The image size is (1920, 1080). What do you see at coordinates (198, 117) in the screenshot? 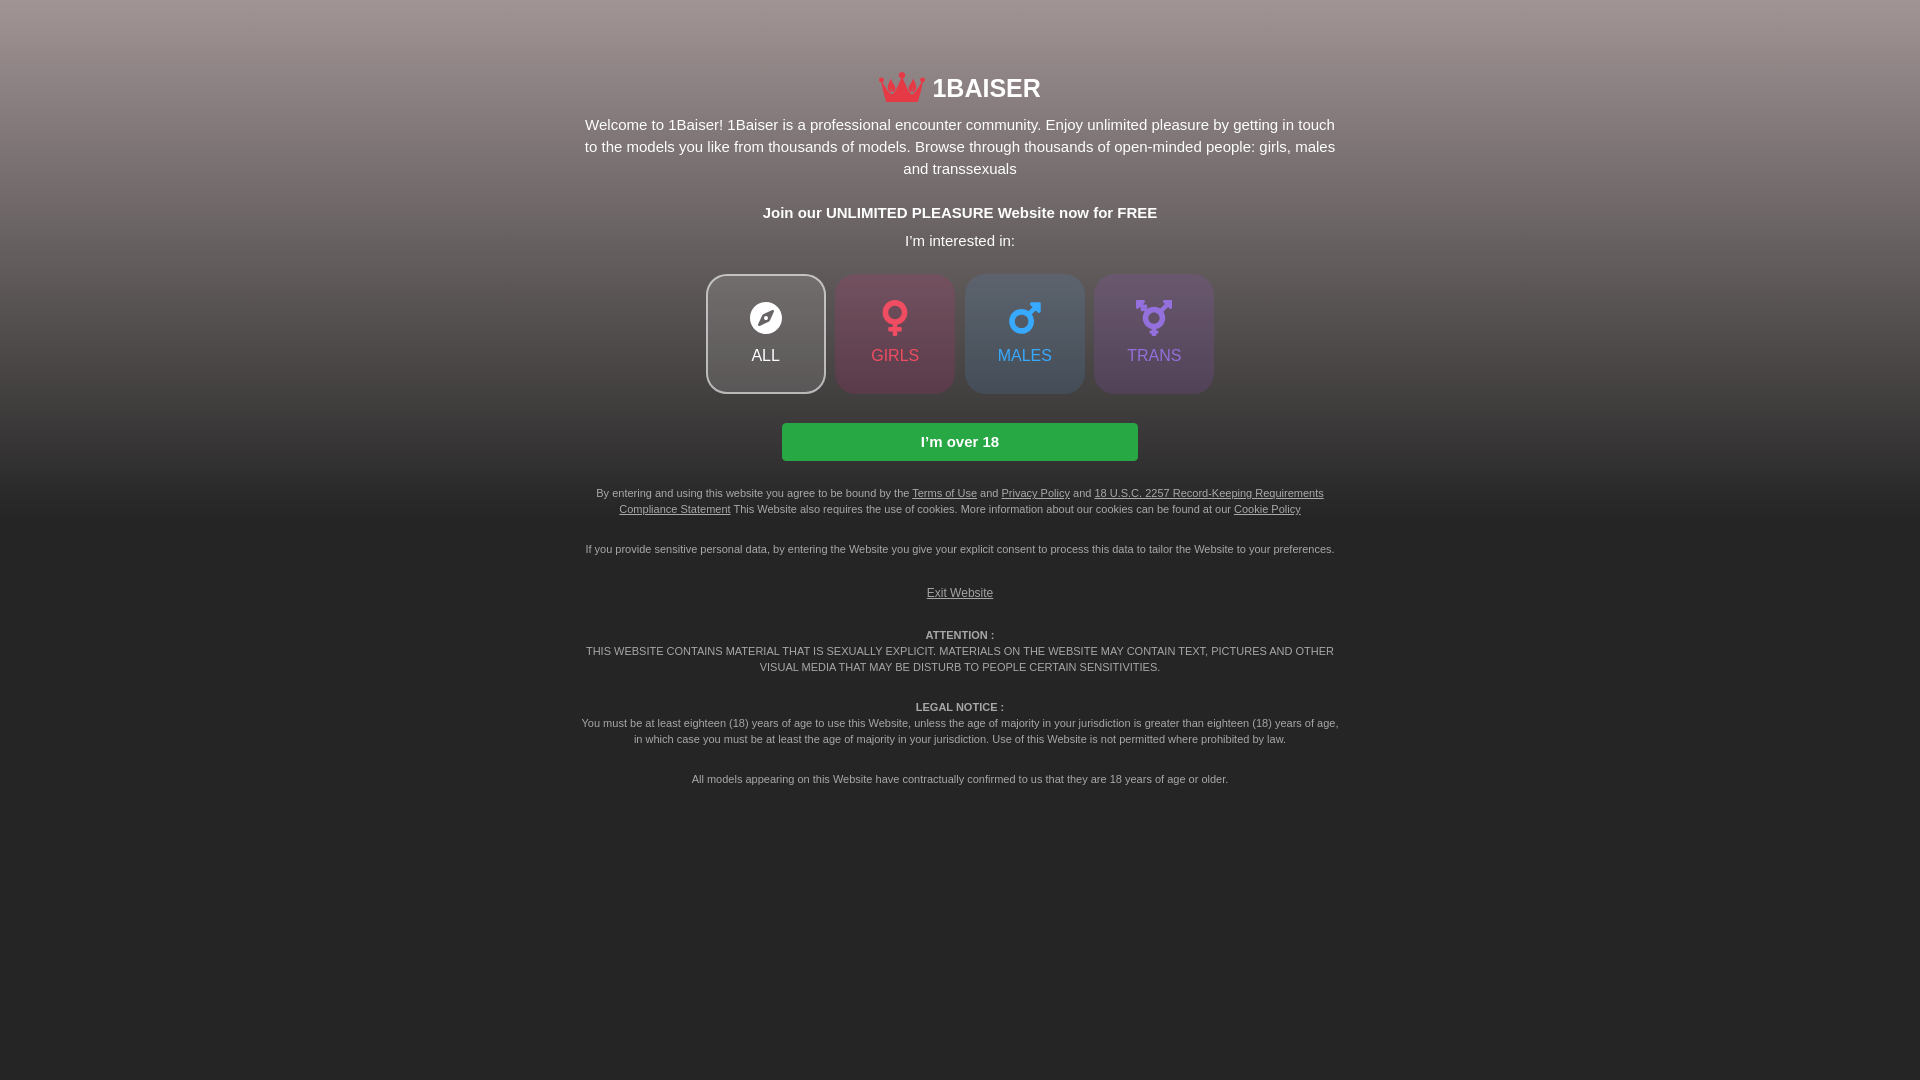
I see `Lyon
61` at bounding box center [198, 117].